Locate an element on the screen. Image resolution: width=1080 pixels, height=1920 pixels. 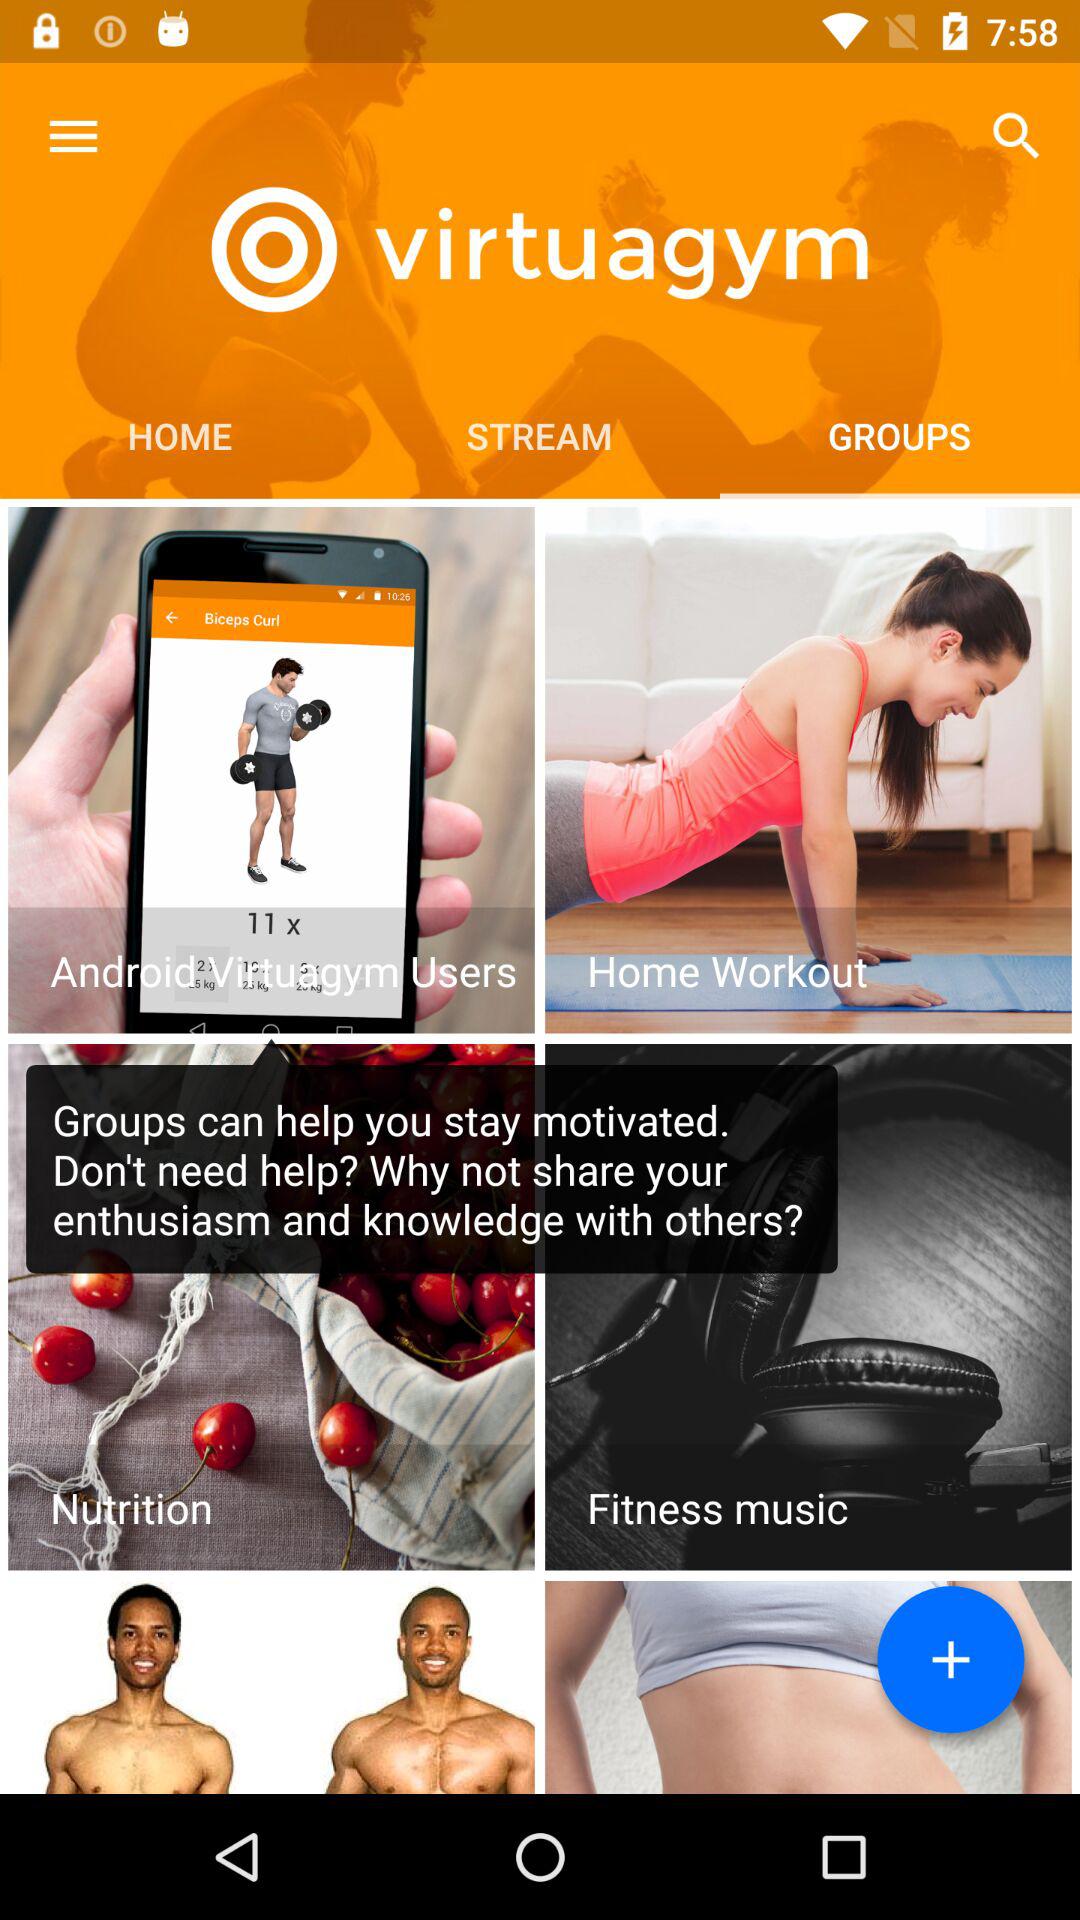
choose your preferred music for your work out is located at coordinates (808, 1307).